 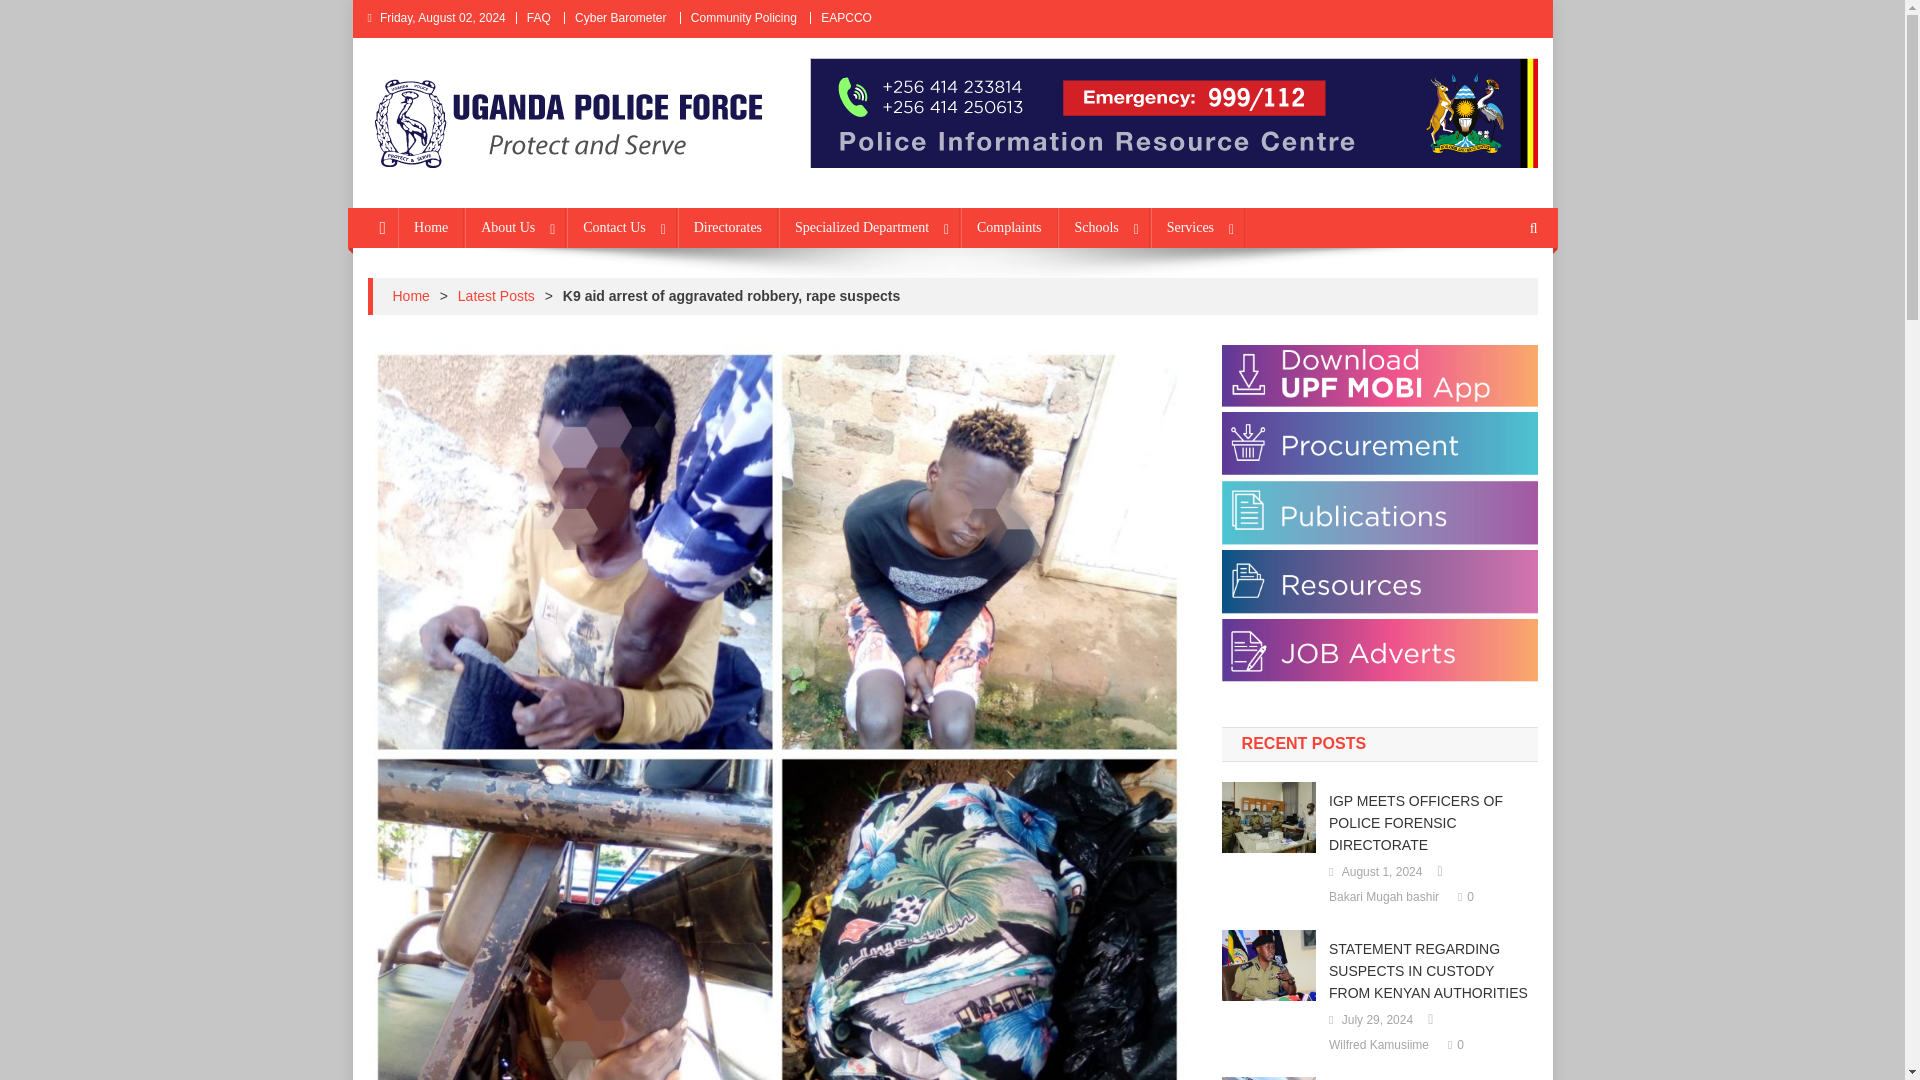 What do you see at coordinates (744, 17) in the screenshot?
I see `Community Policing` at bounding box center [744, 17].